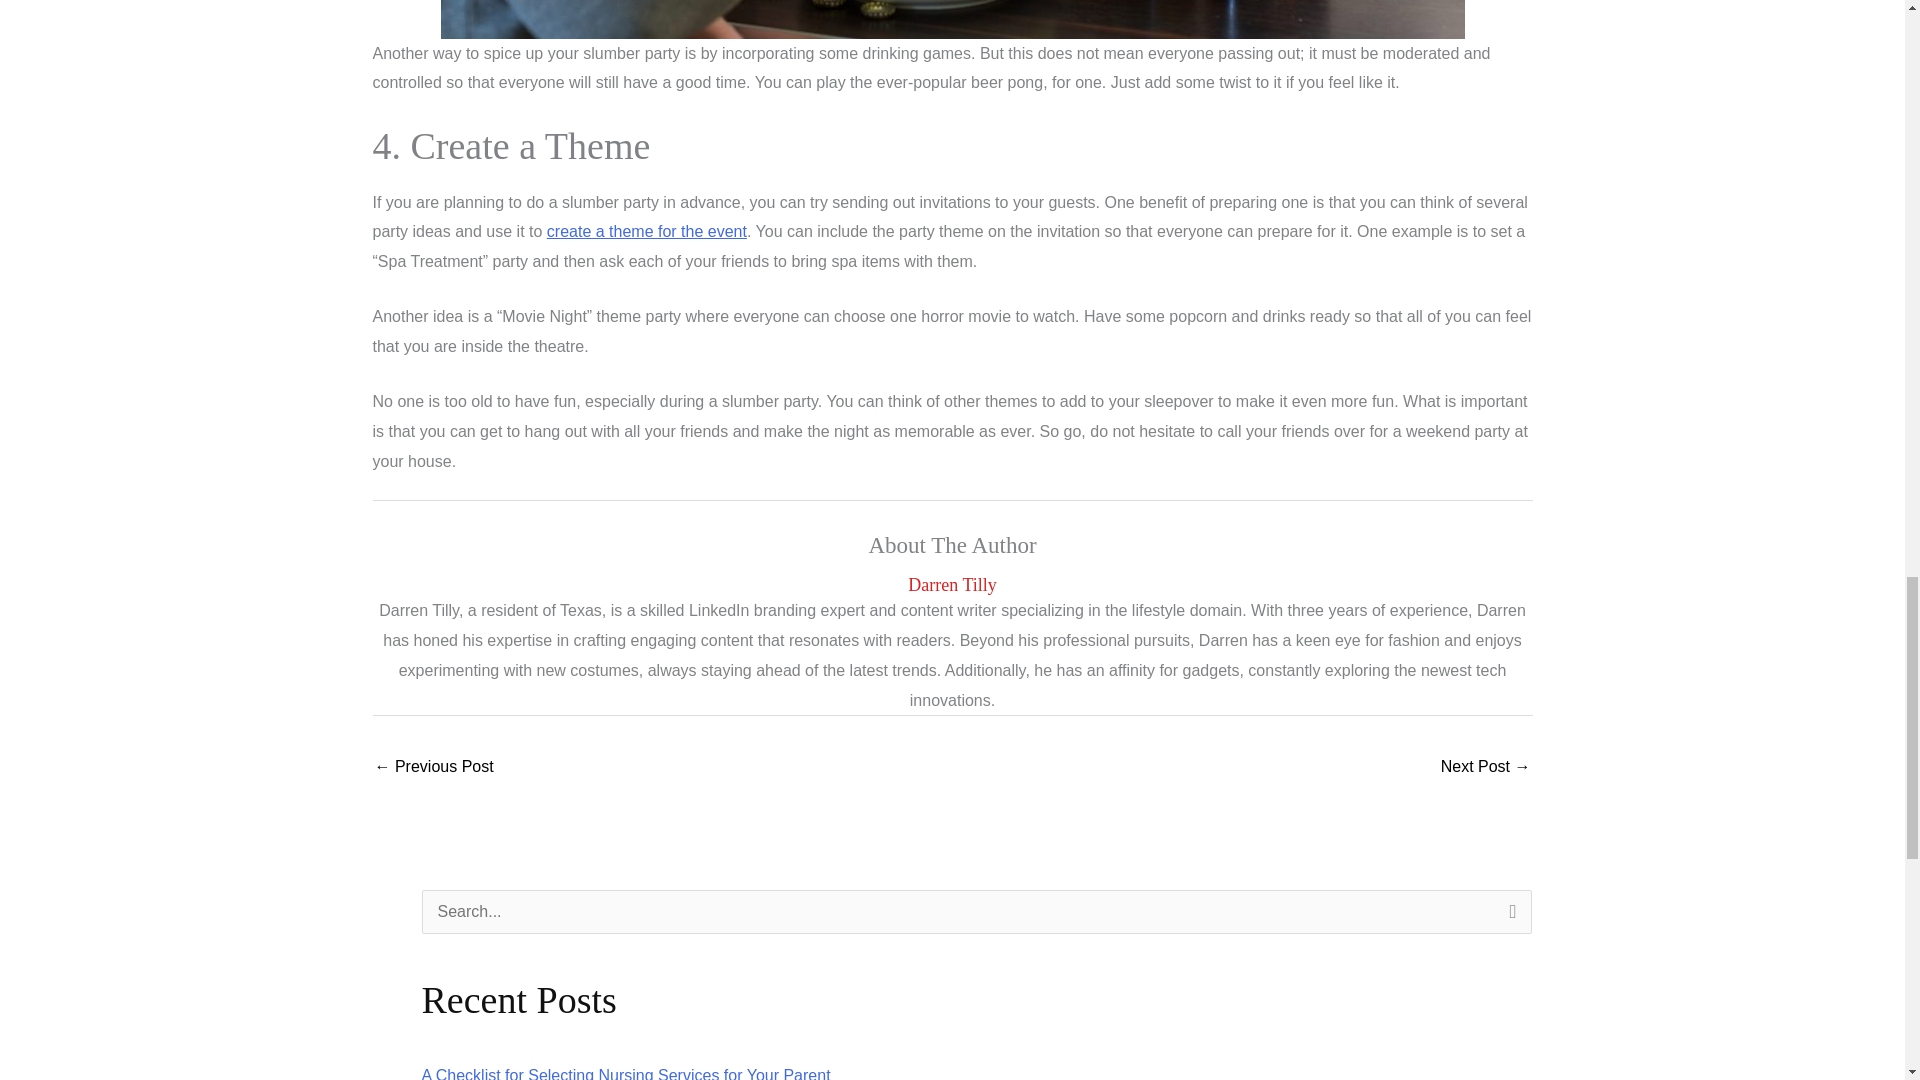 This screenshot has height=1080, width=1920. Describe the element at coordinates (626, 1074) in the screenshot. I see `A Checklist for Selecting Nursing Services for Your Parent` at that location.